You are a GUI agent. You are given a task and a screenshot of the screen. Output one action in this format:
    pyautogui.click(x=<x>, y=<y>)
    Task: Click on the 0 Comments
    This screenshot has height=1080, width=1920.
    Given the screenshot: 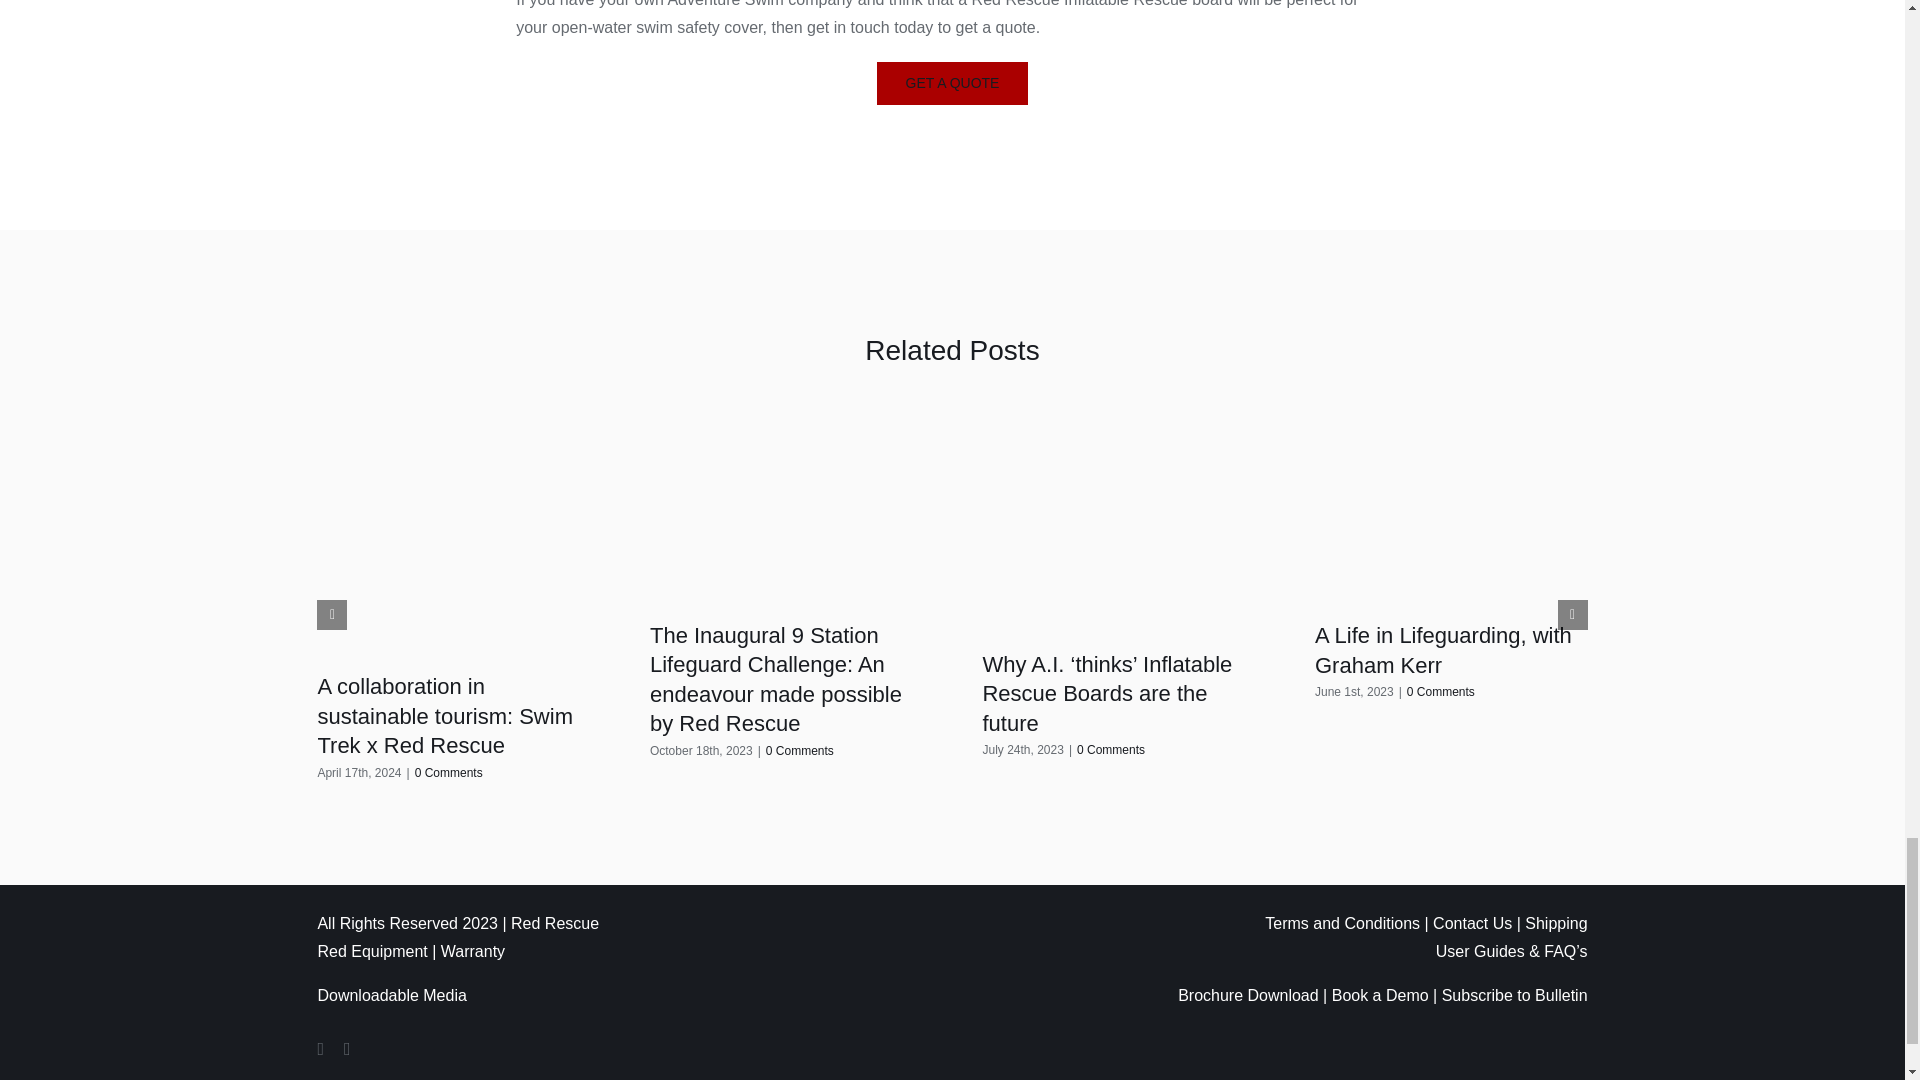 What is the action you would take?
    pyautogui.click(x=1110, y=750)
    